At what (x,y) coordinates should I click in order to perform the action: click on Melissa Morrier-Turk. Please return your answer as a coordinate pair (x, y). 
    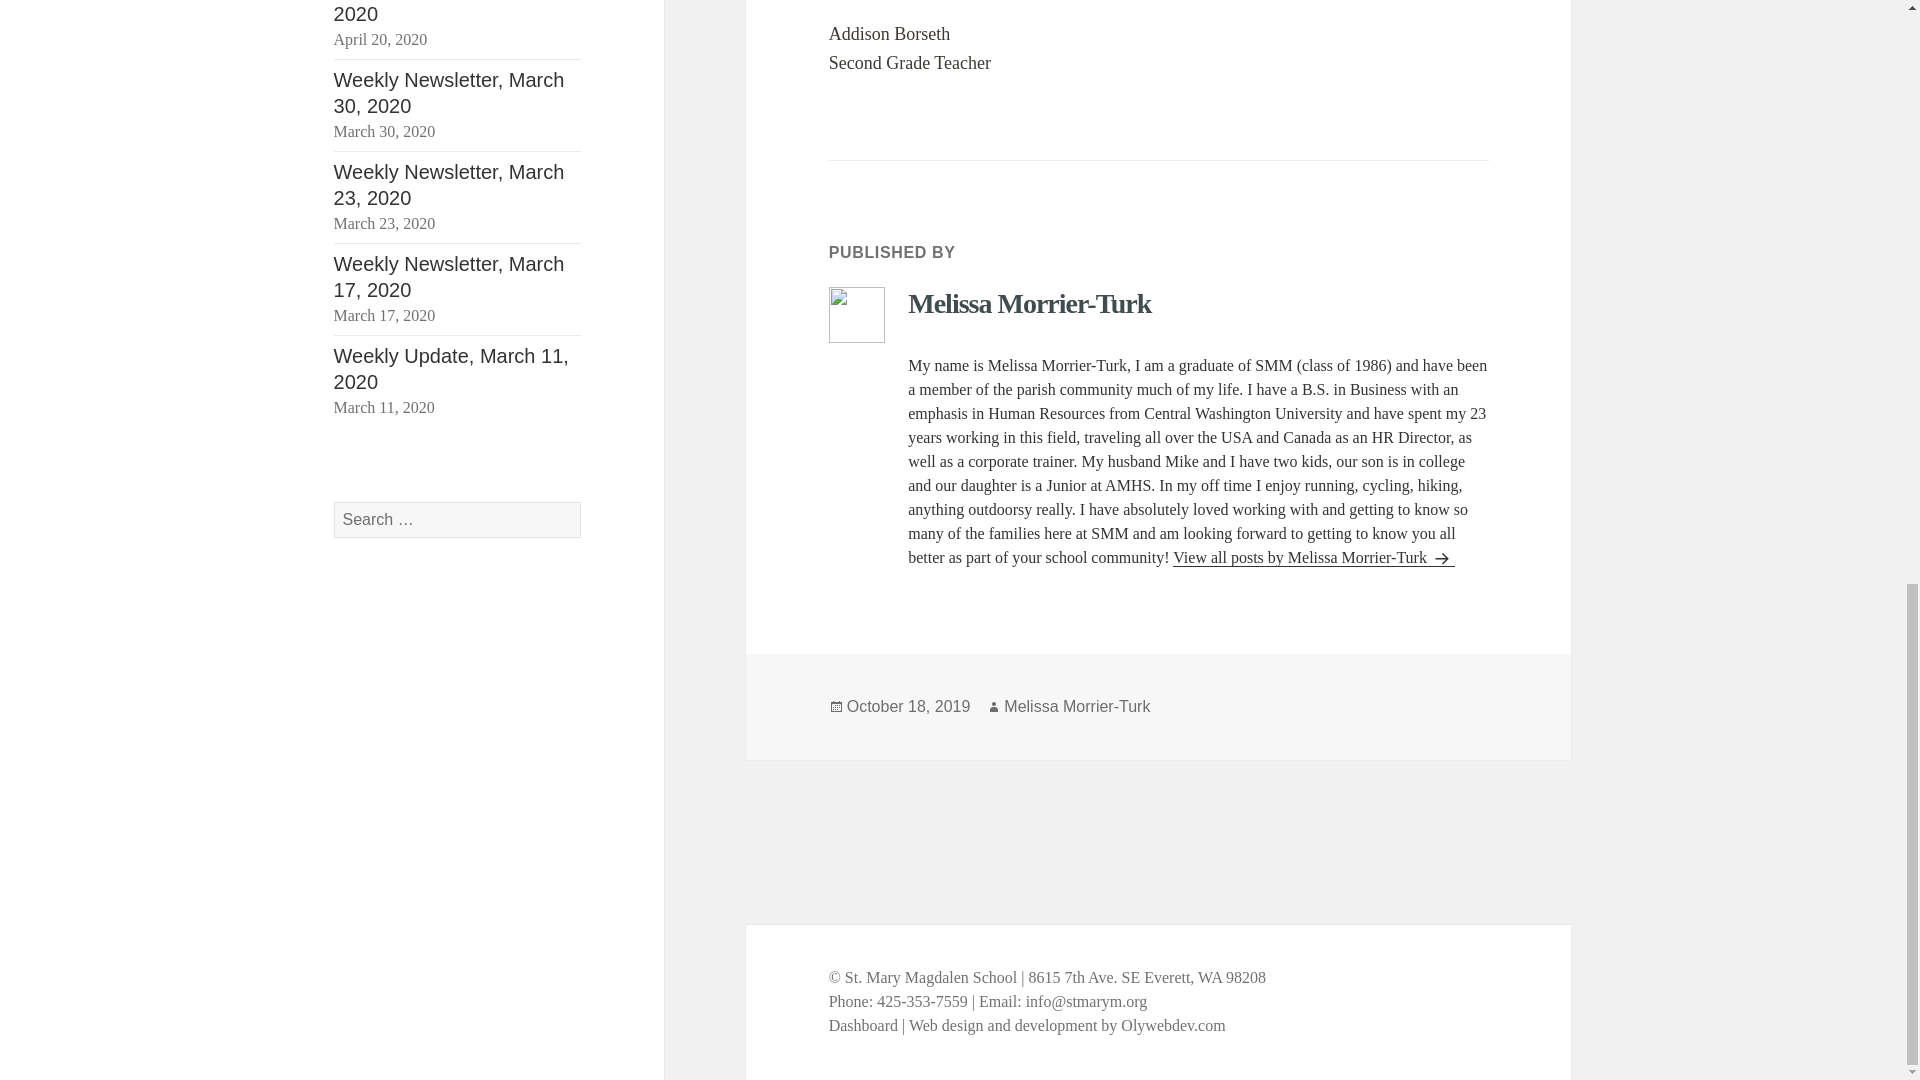
    Looking at the image, I should click on (1077, 706).